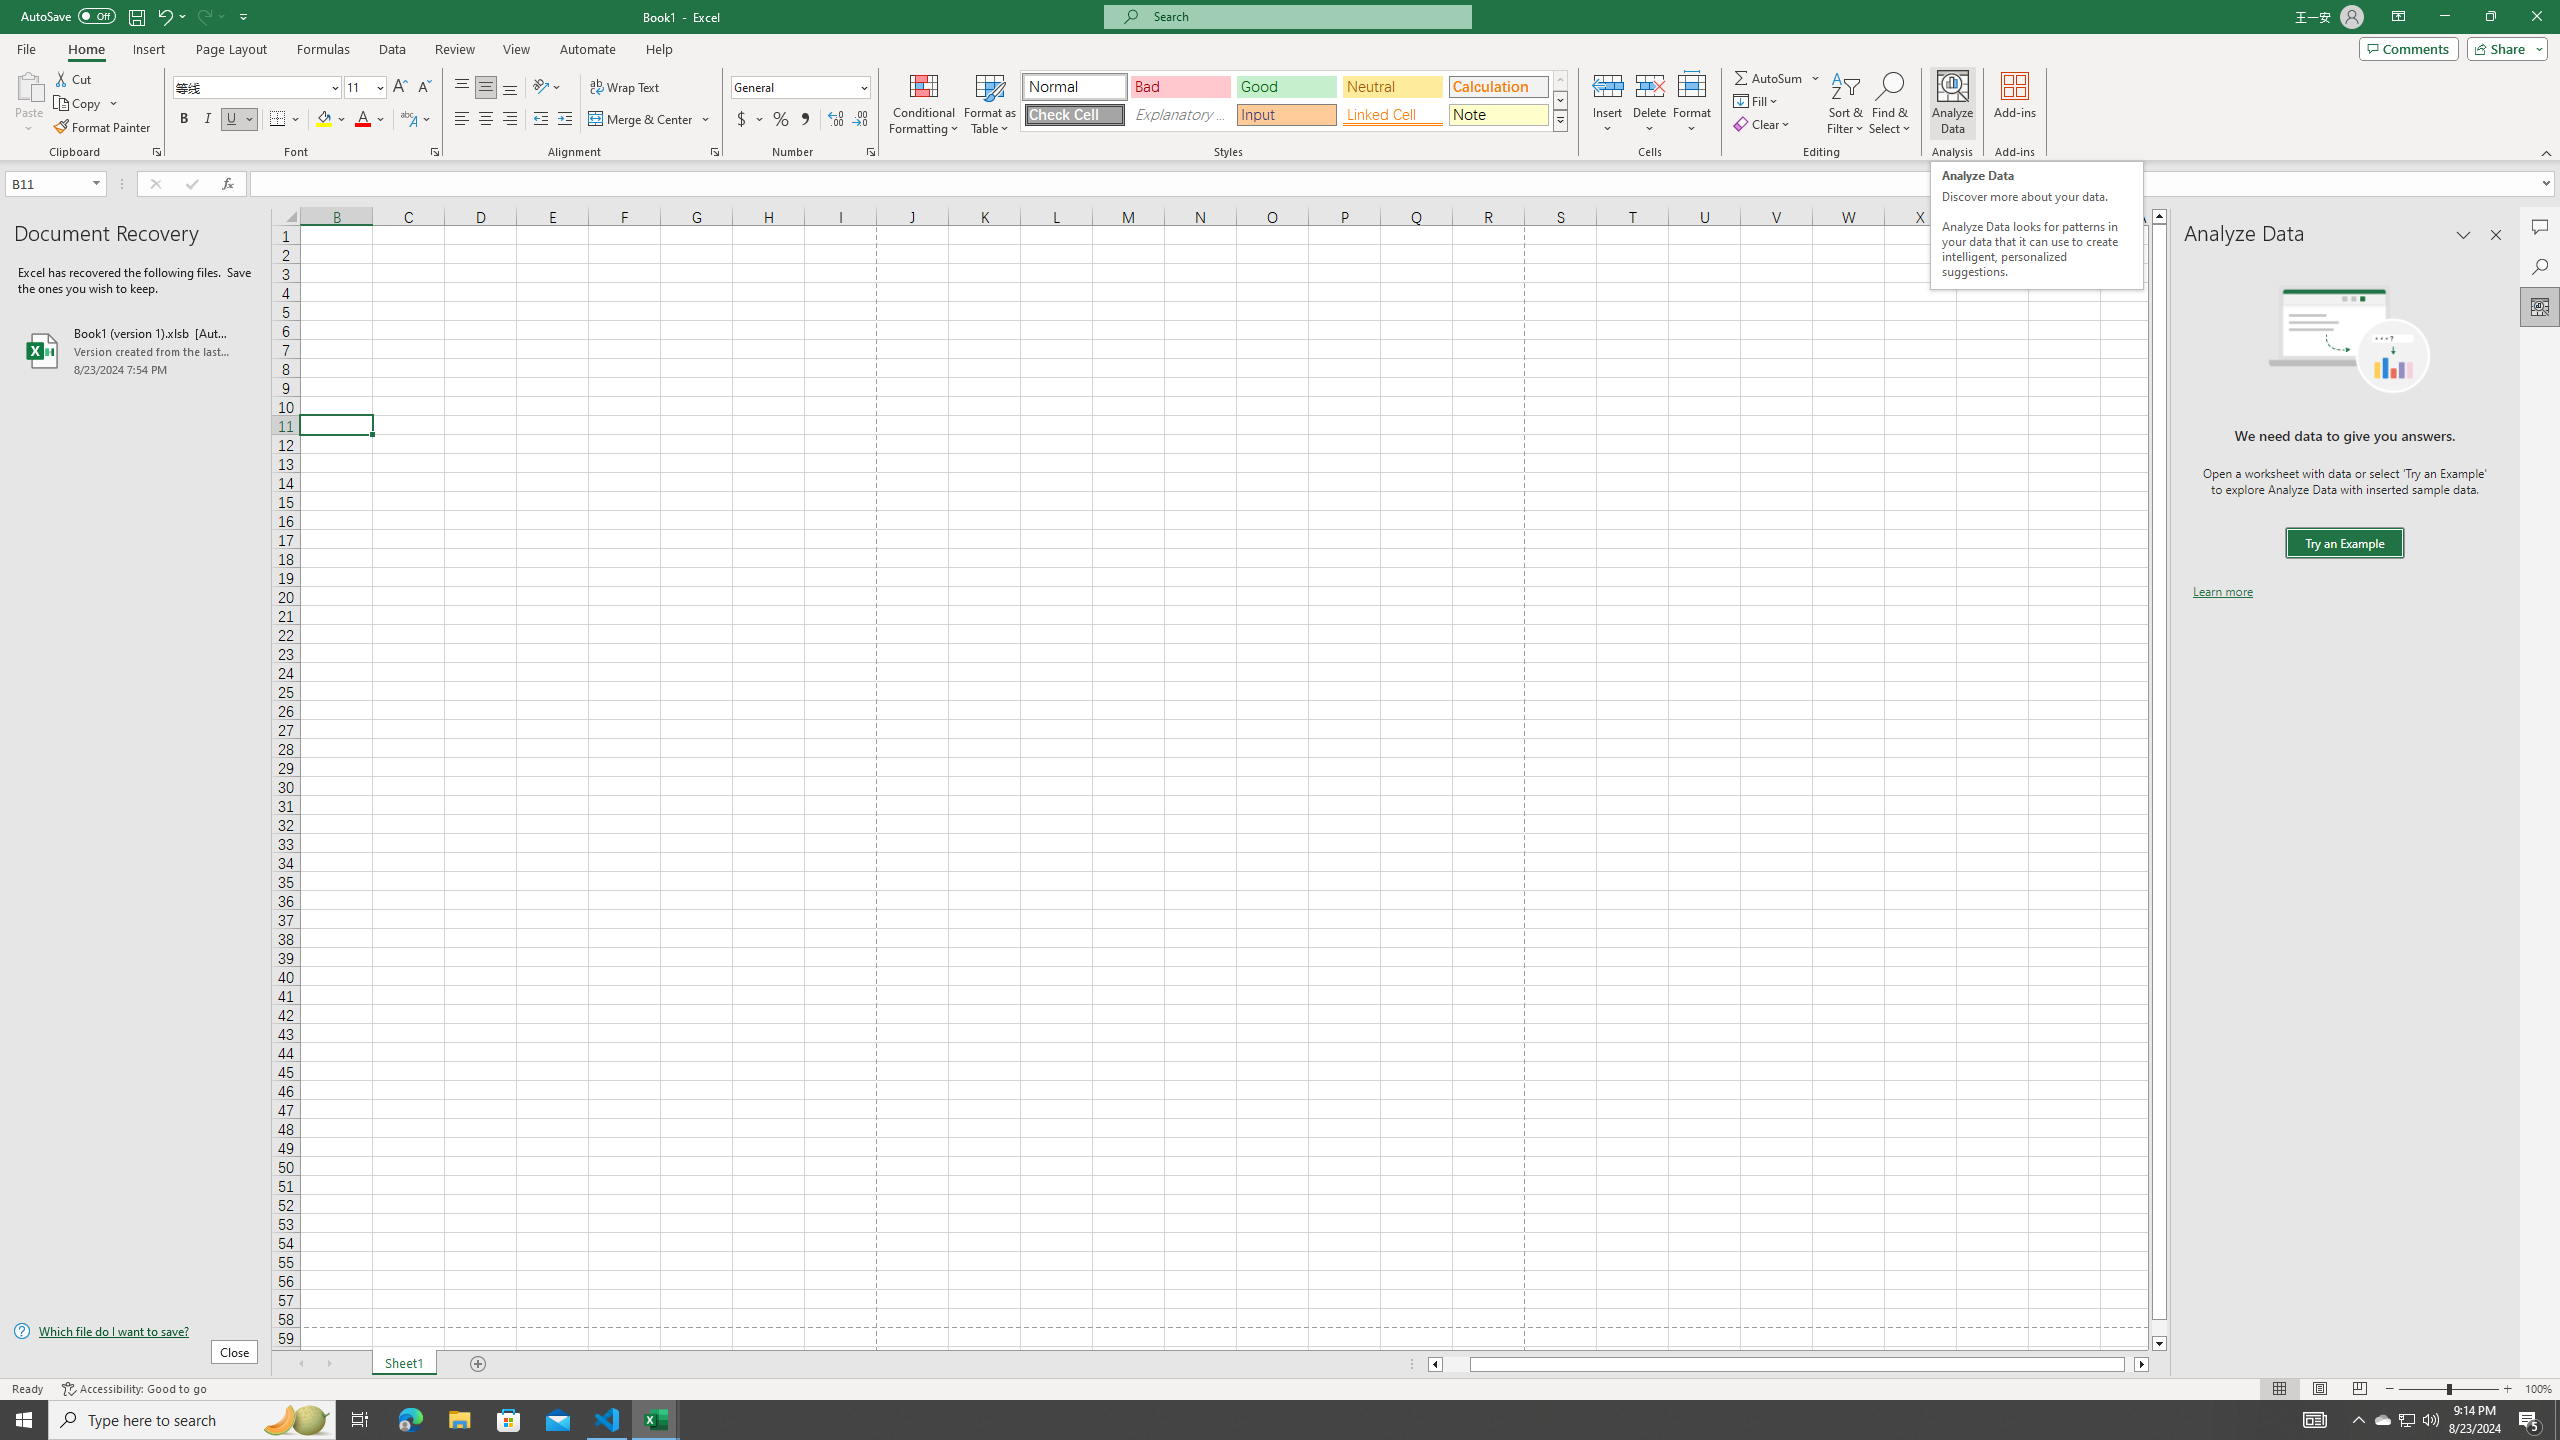 This screenshot has height=1440, width=2560. I want to click on Save, so click(136, 16).